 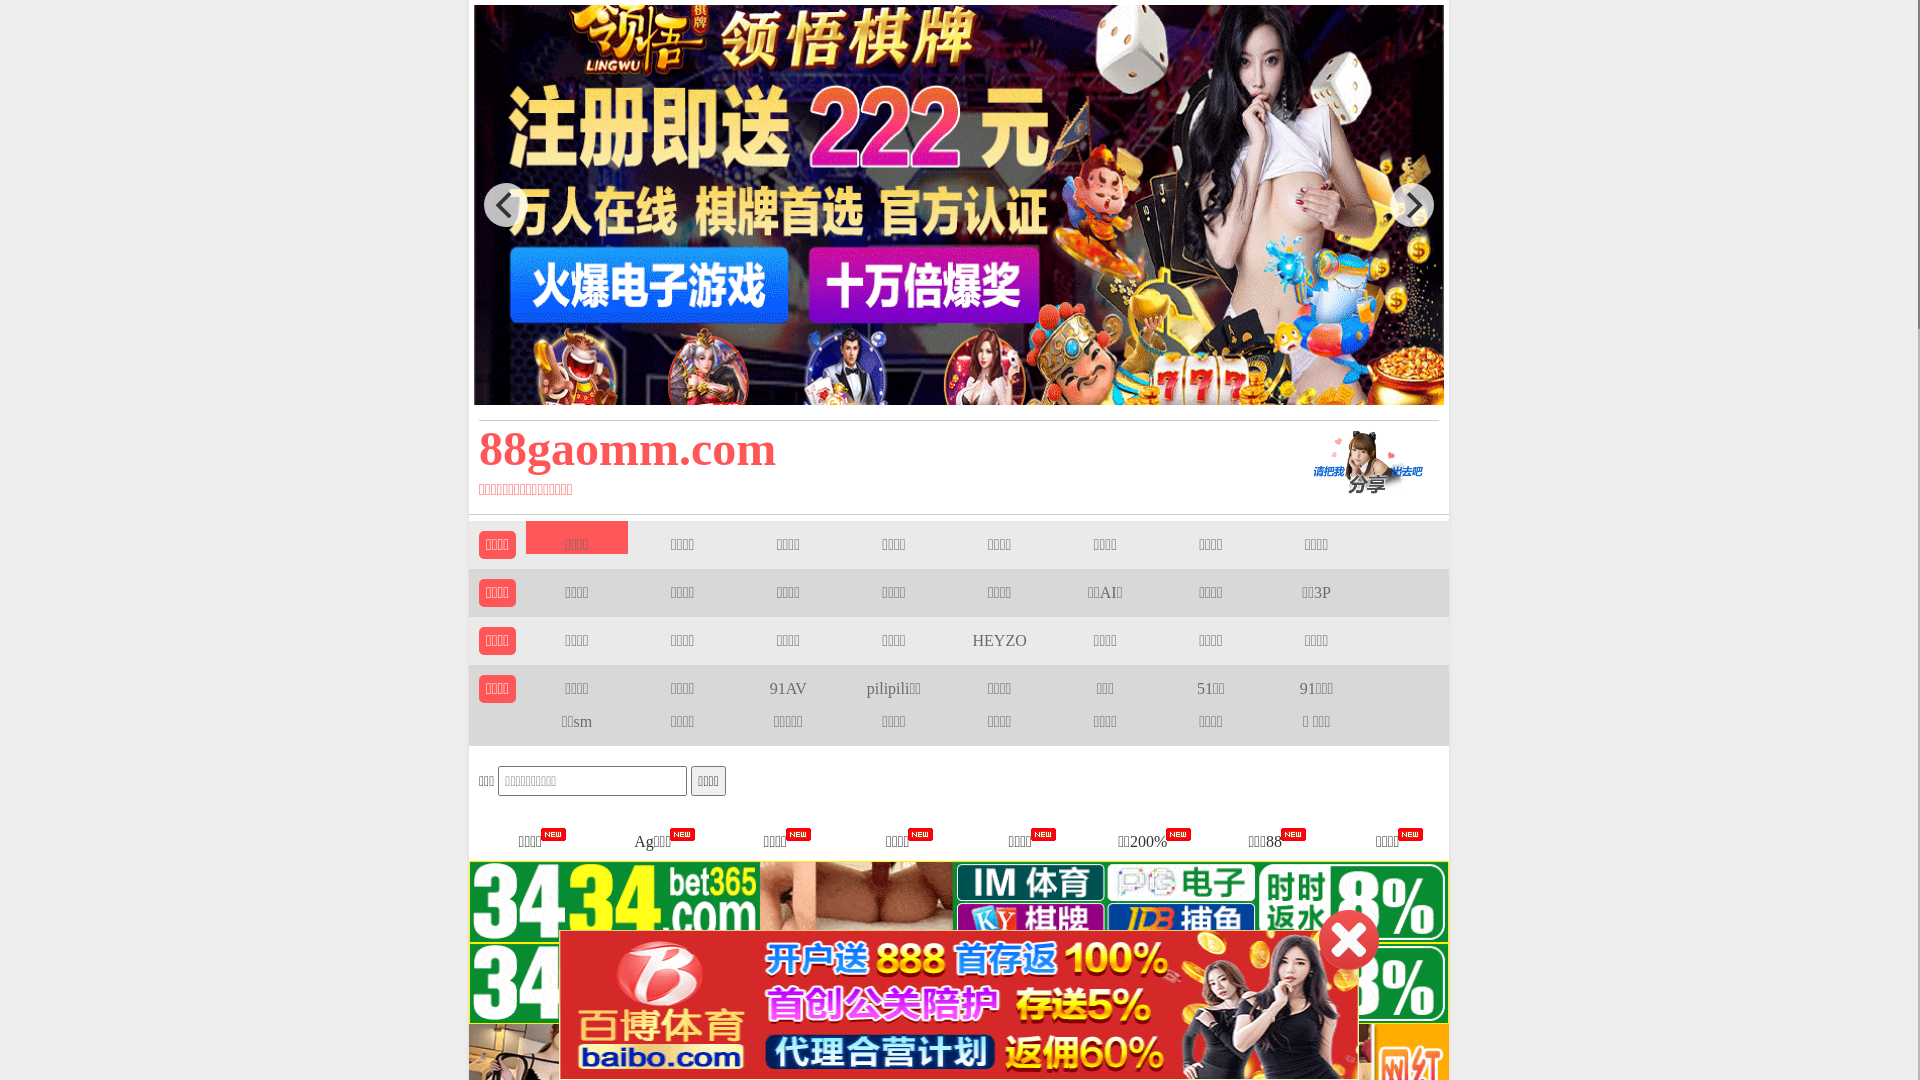 I want to click on HEYZO, so click(x=1000, y=640).